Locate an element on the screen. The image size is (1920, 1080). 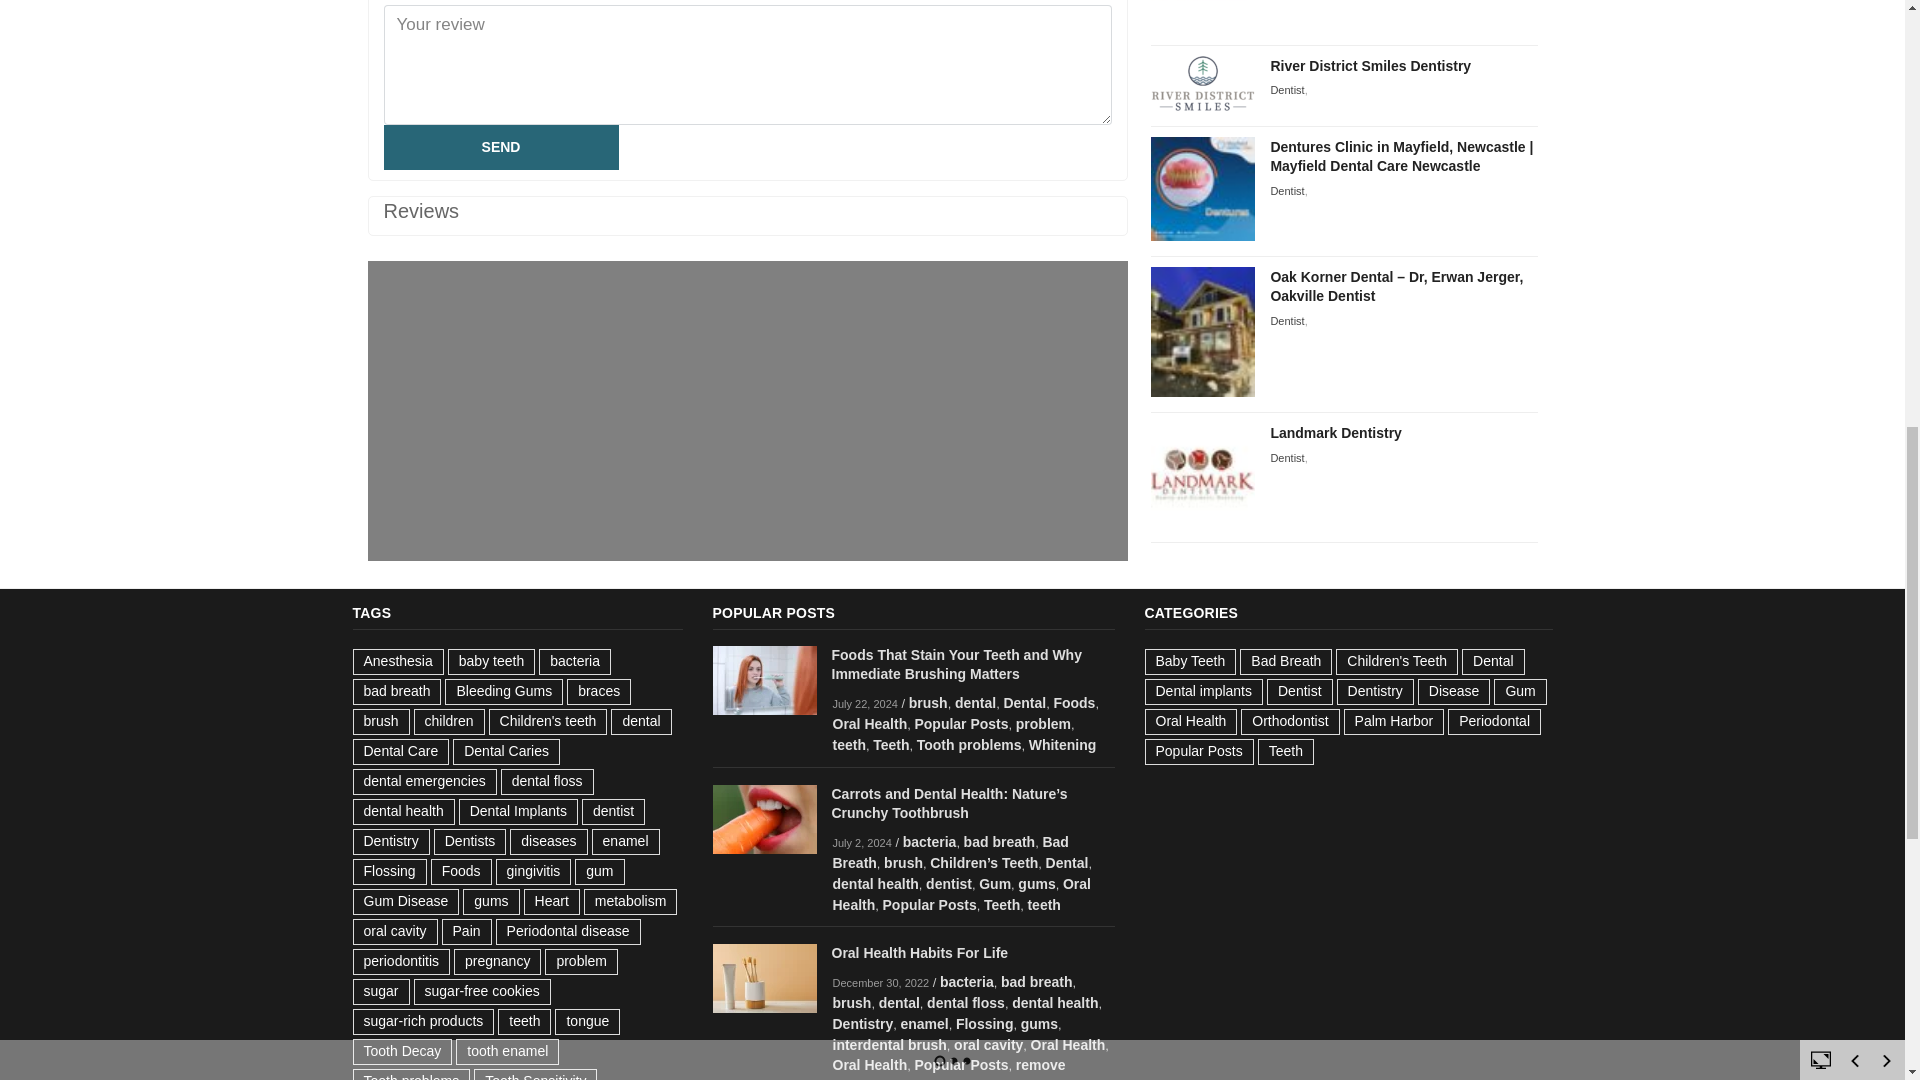
Dentist is located at coordinates (1286, 190).